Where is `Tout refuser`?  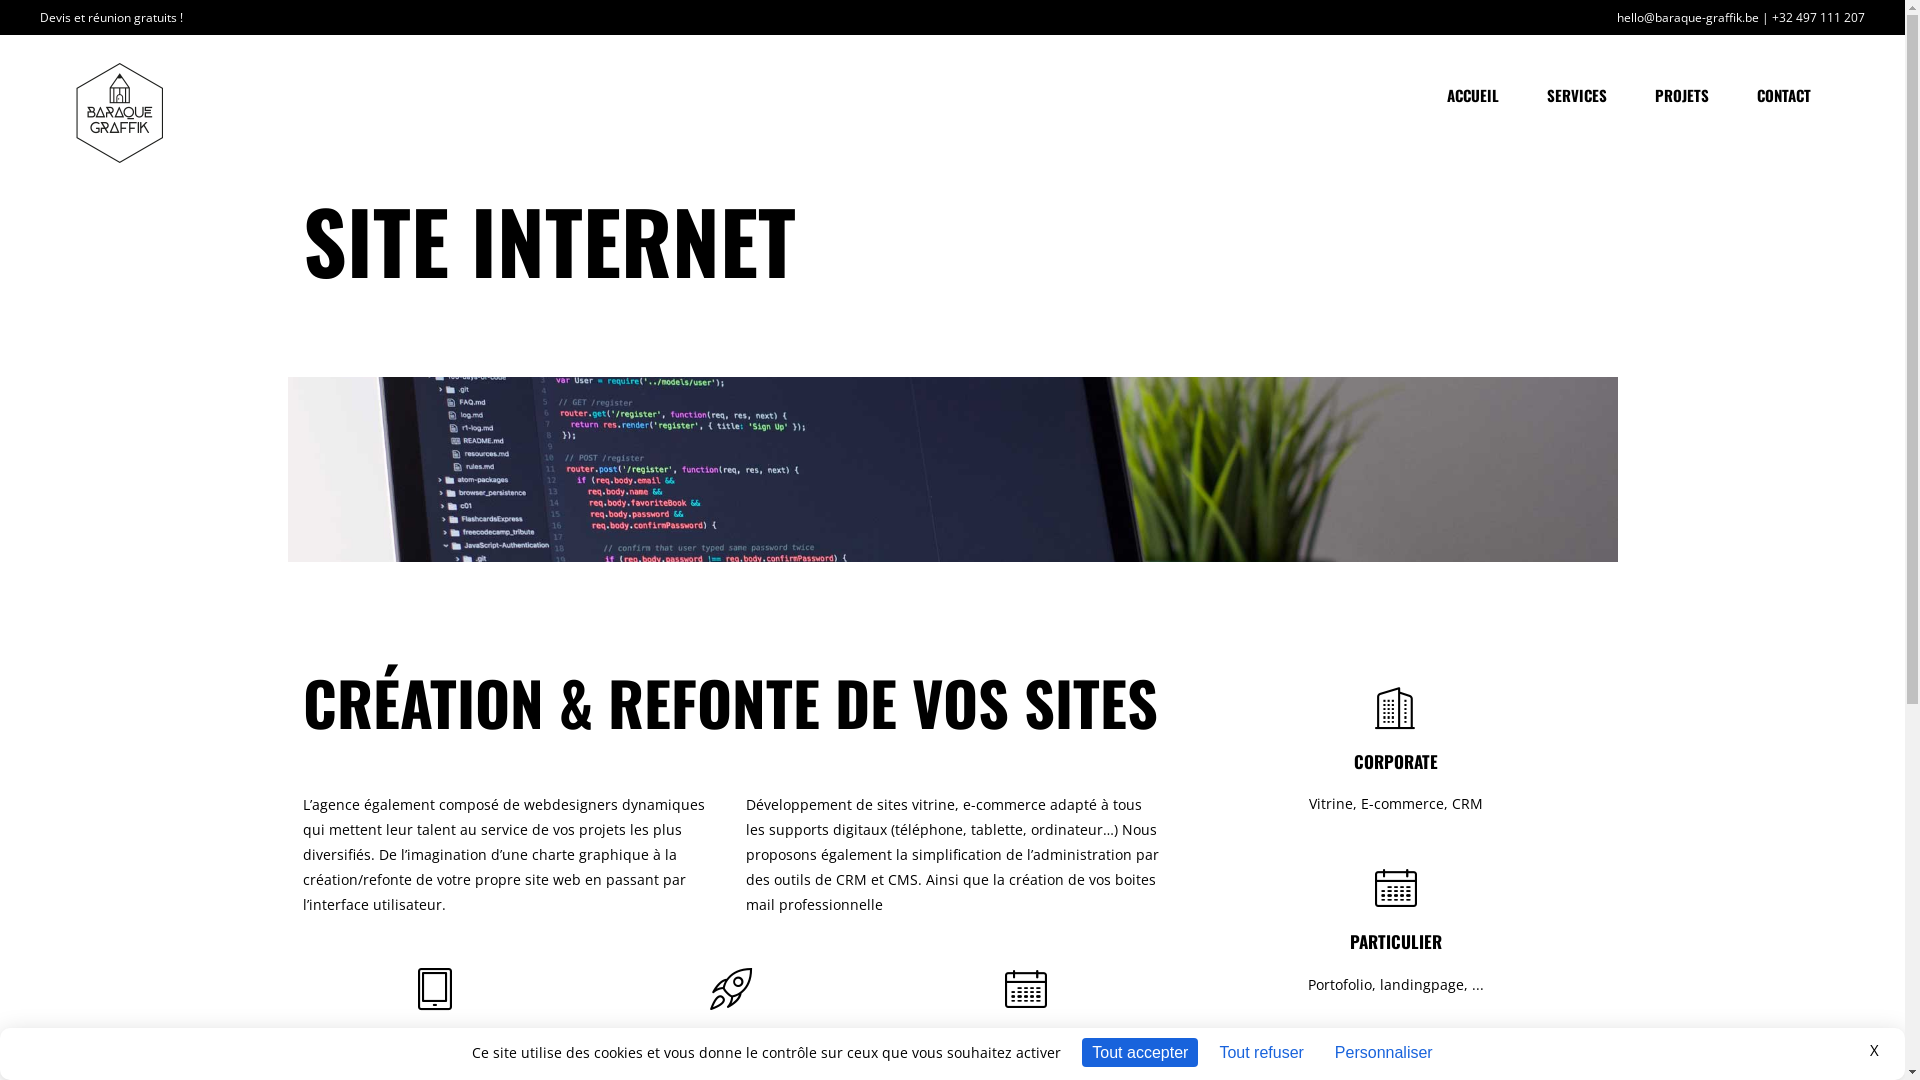 Tout refuser is located at coordinates (1261, 1052).